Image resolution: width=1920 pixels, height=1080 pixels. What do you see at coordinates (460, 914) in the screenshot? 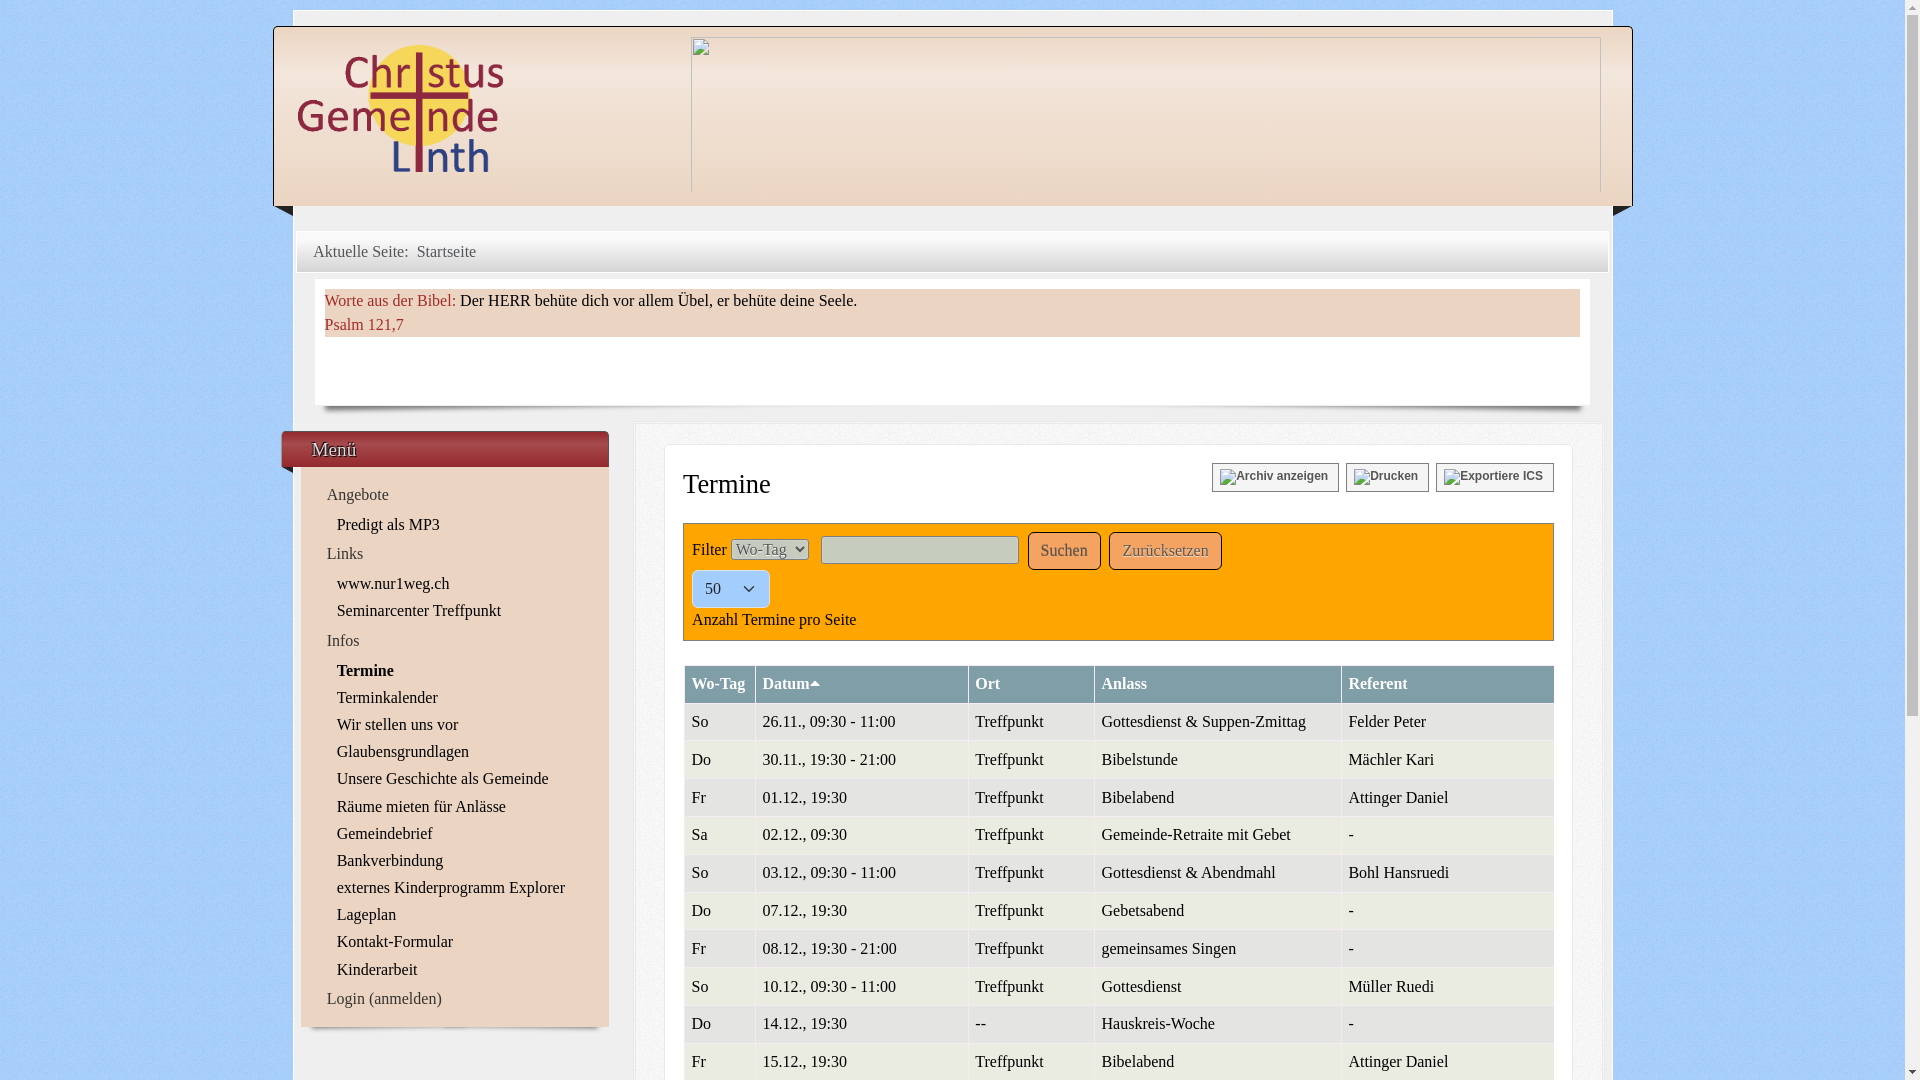
I see `Lageplan` at bounding box center [460, 914].